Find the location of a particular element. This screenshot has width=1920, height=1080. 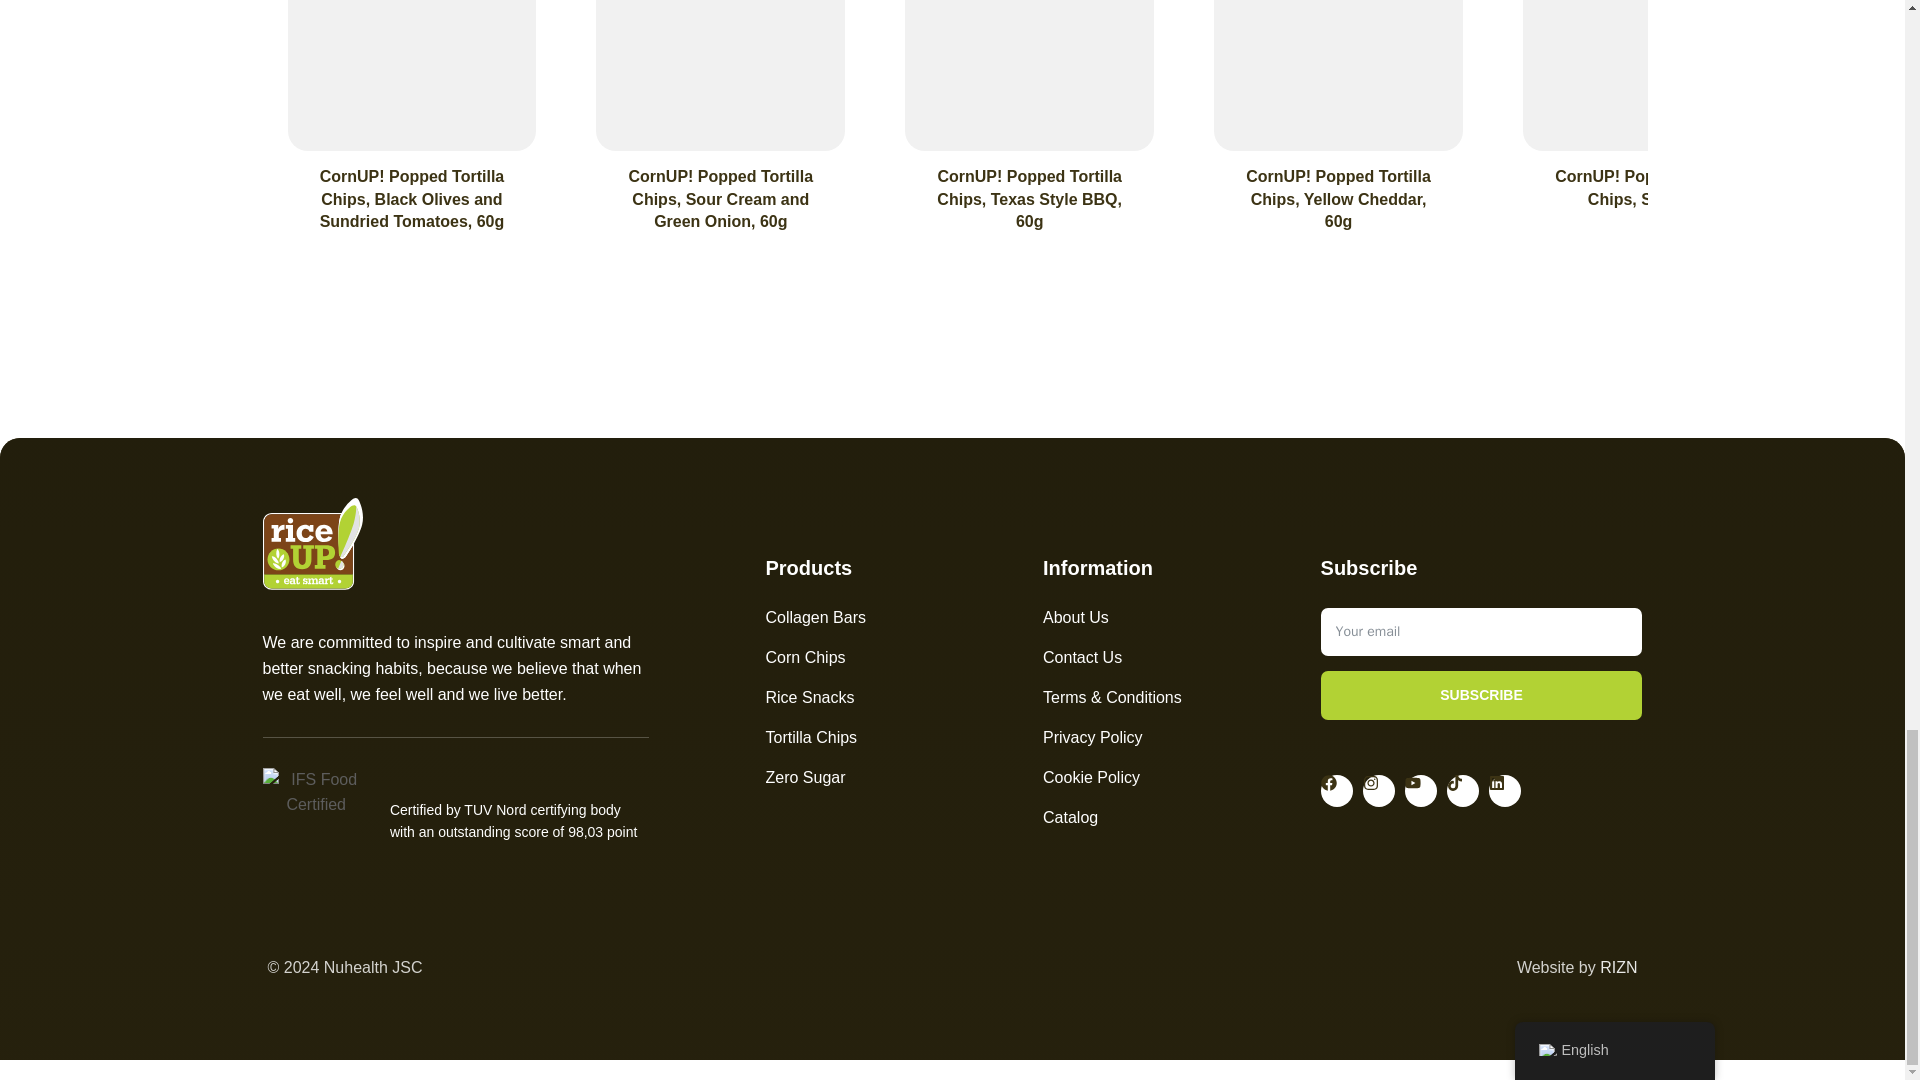

CornUP! Popped Tortilla Chips, Yellow Cheddar, 60g is located at coordinates (1338, 199).